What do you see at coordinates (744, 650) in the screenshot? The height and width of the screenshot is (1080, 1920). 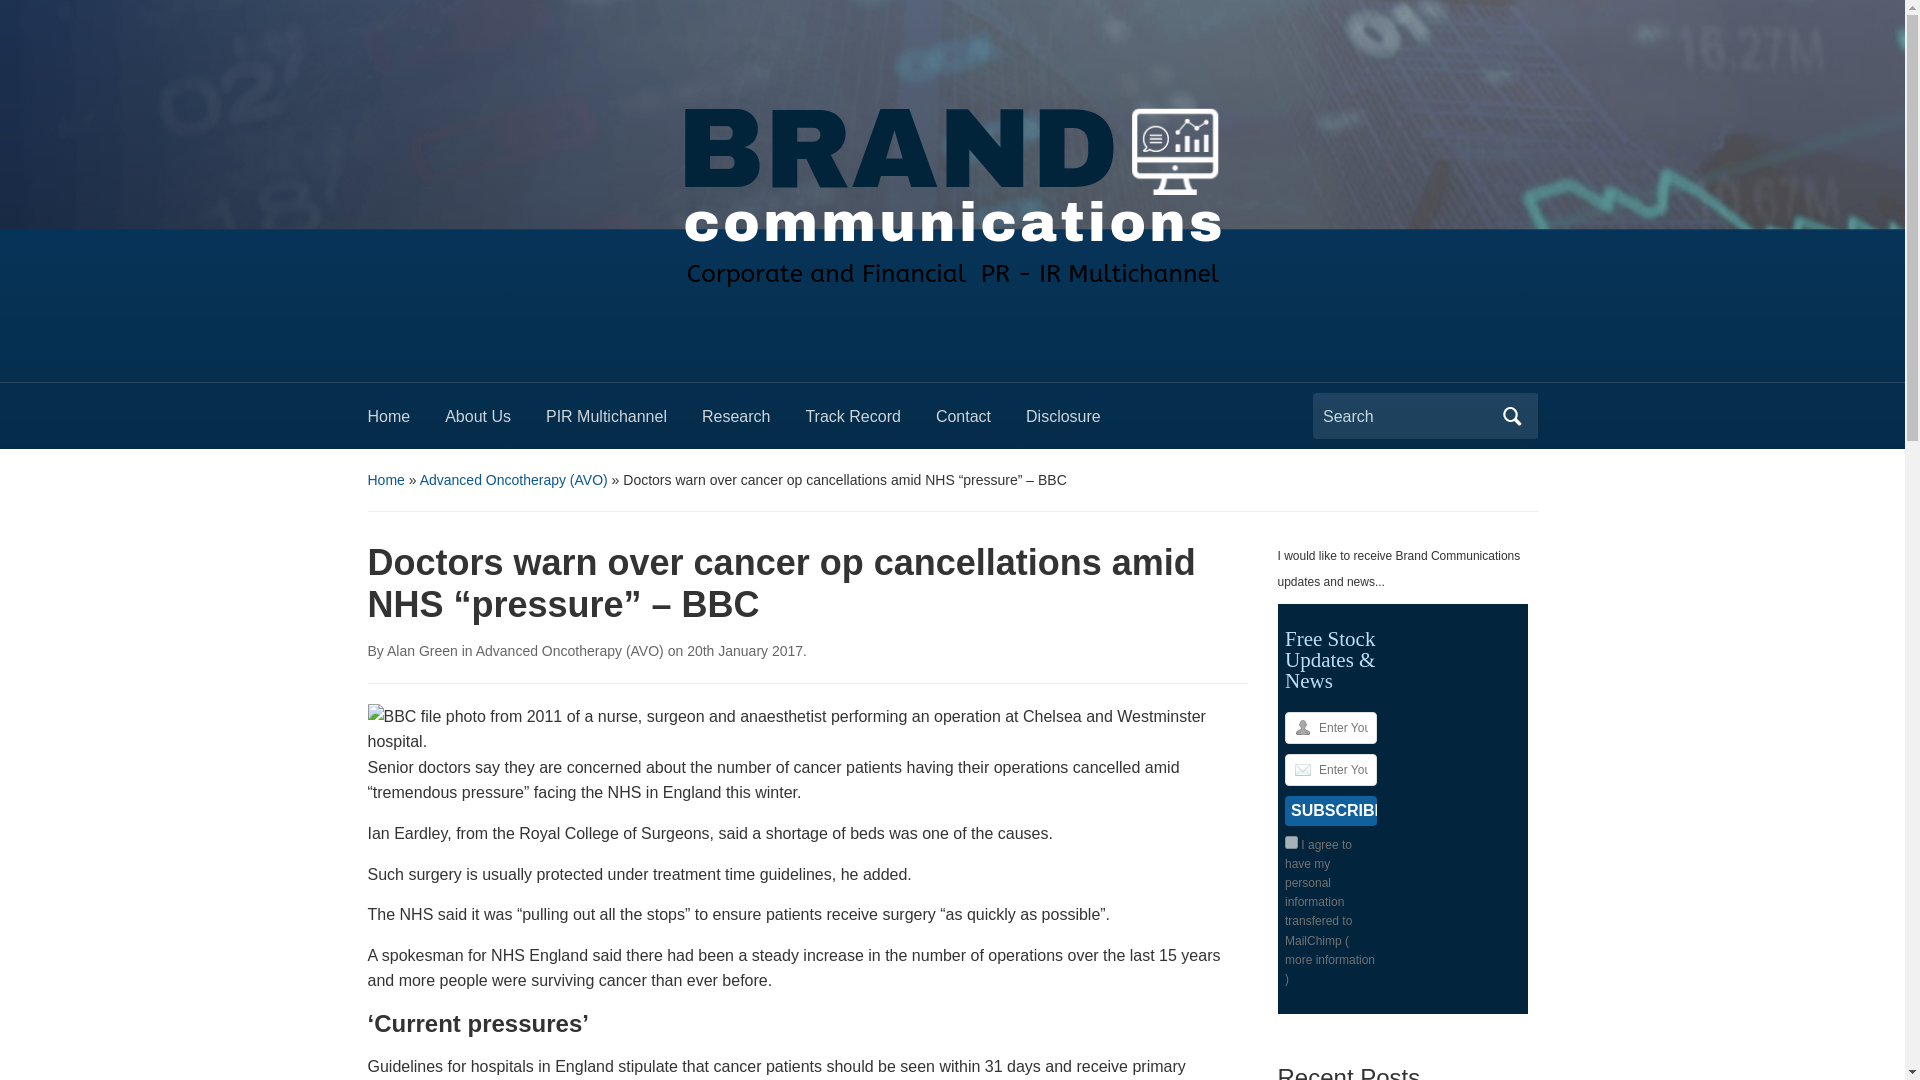 I see `1:55 pm` at bounding box center [744, 650].